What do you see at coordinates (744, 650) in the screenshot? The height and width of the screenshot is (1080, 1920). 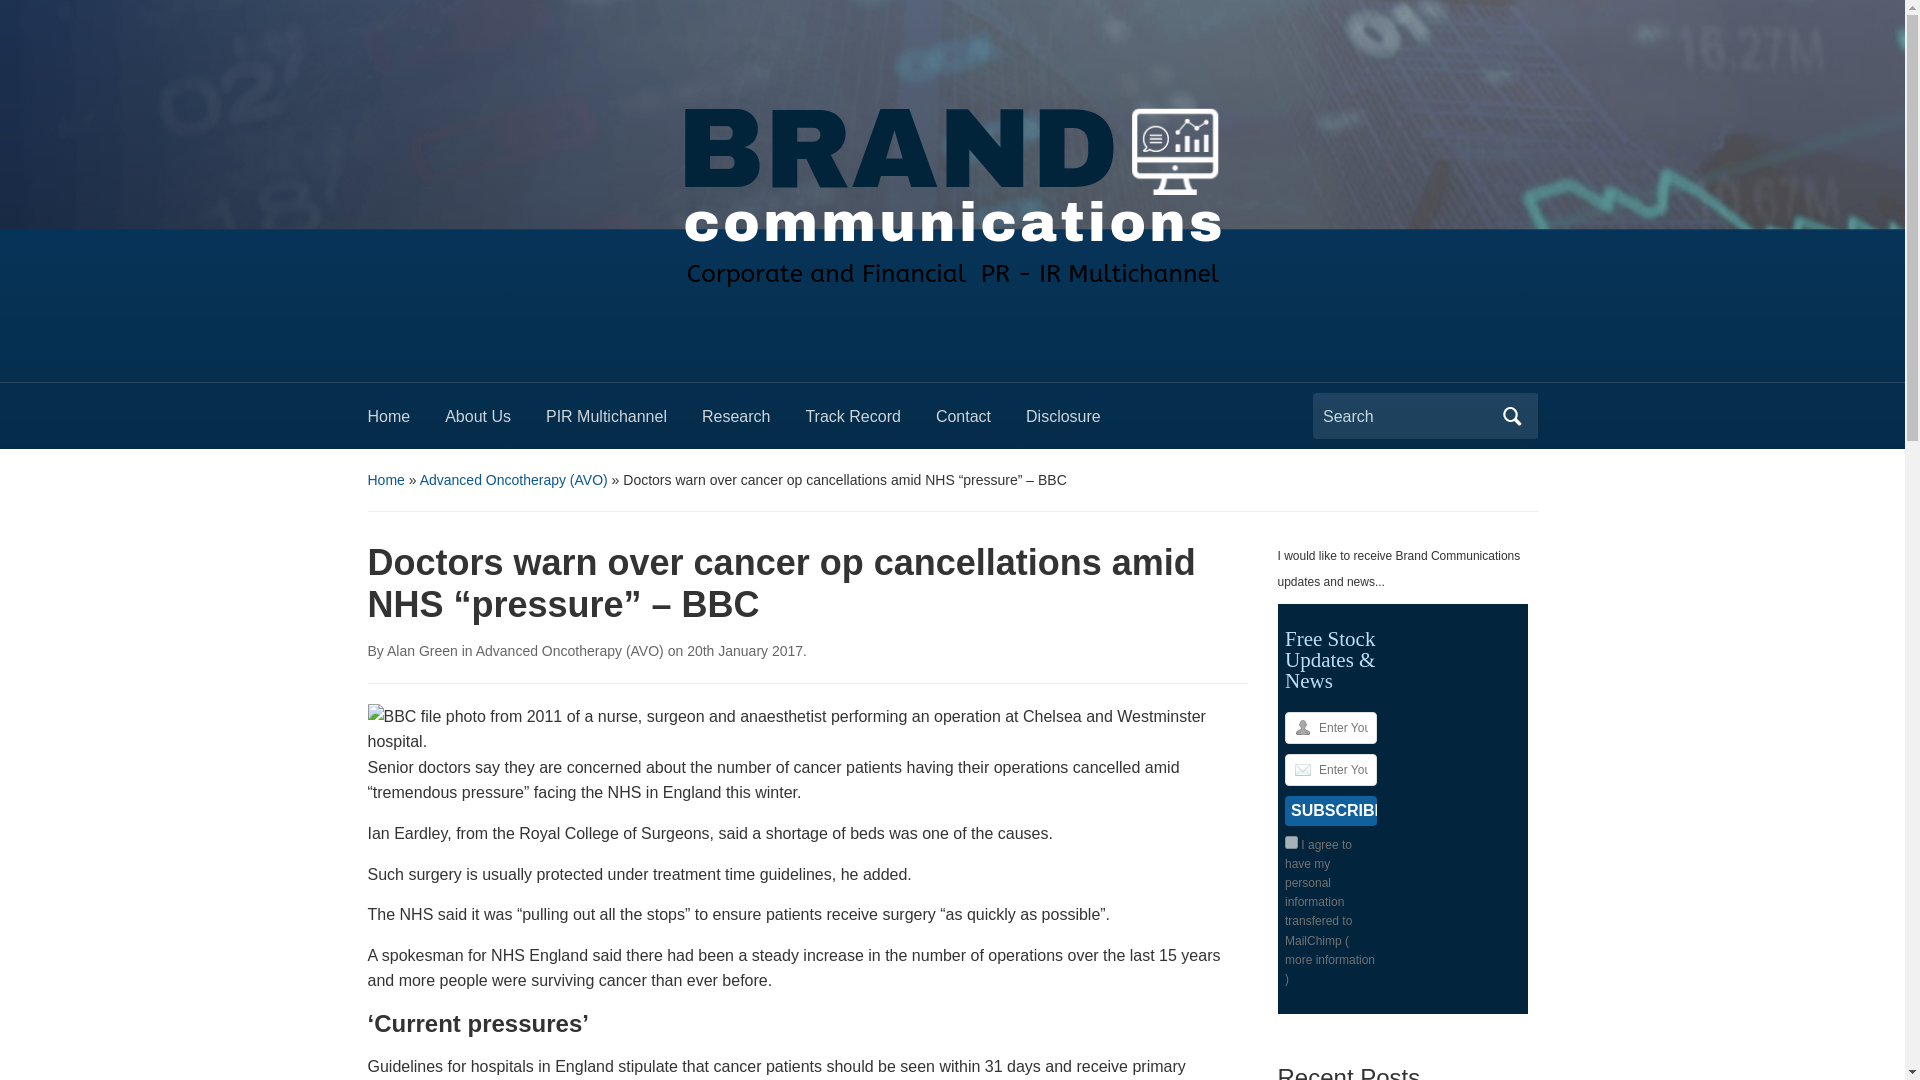 I see `1:55 pm` at bounding box center [744, 650].